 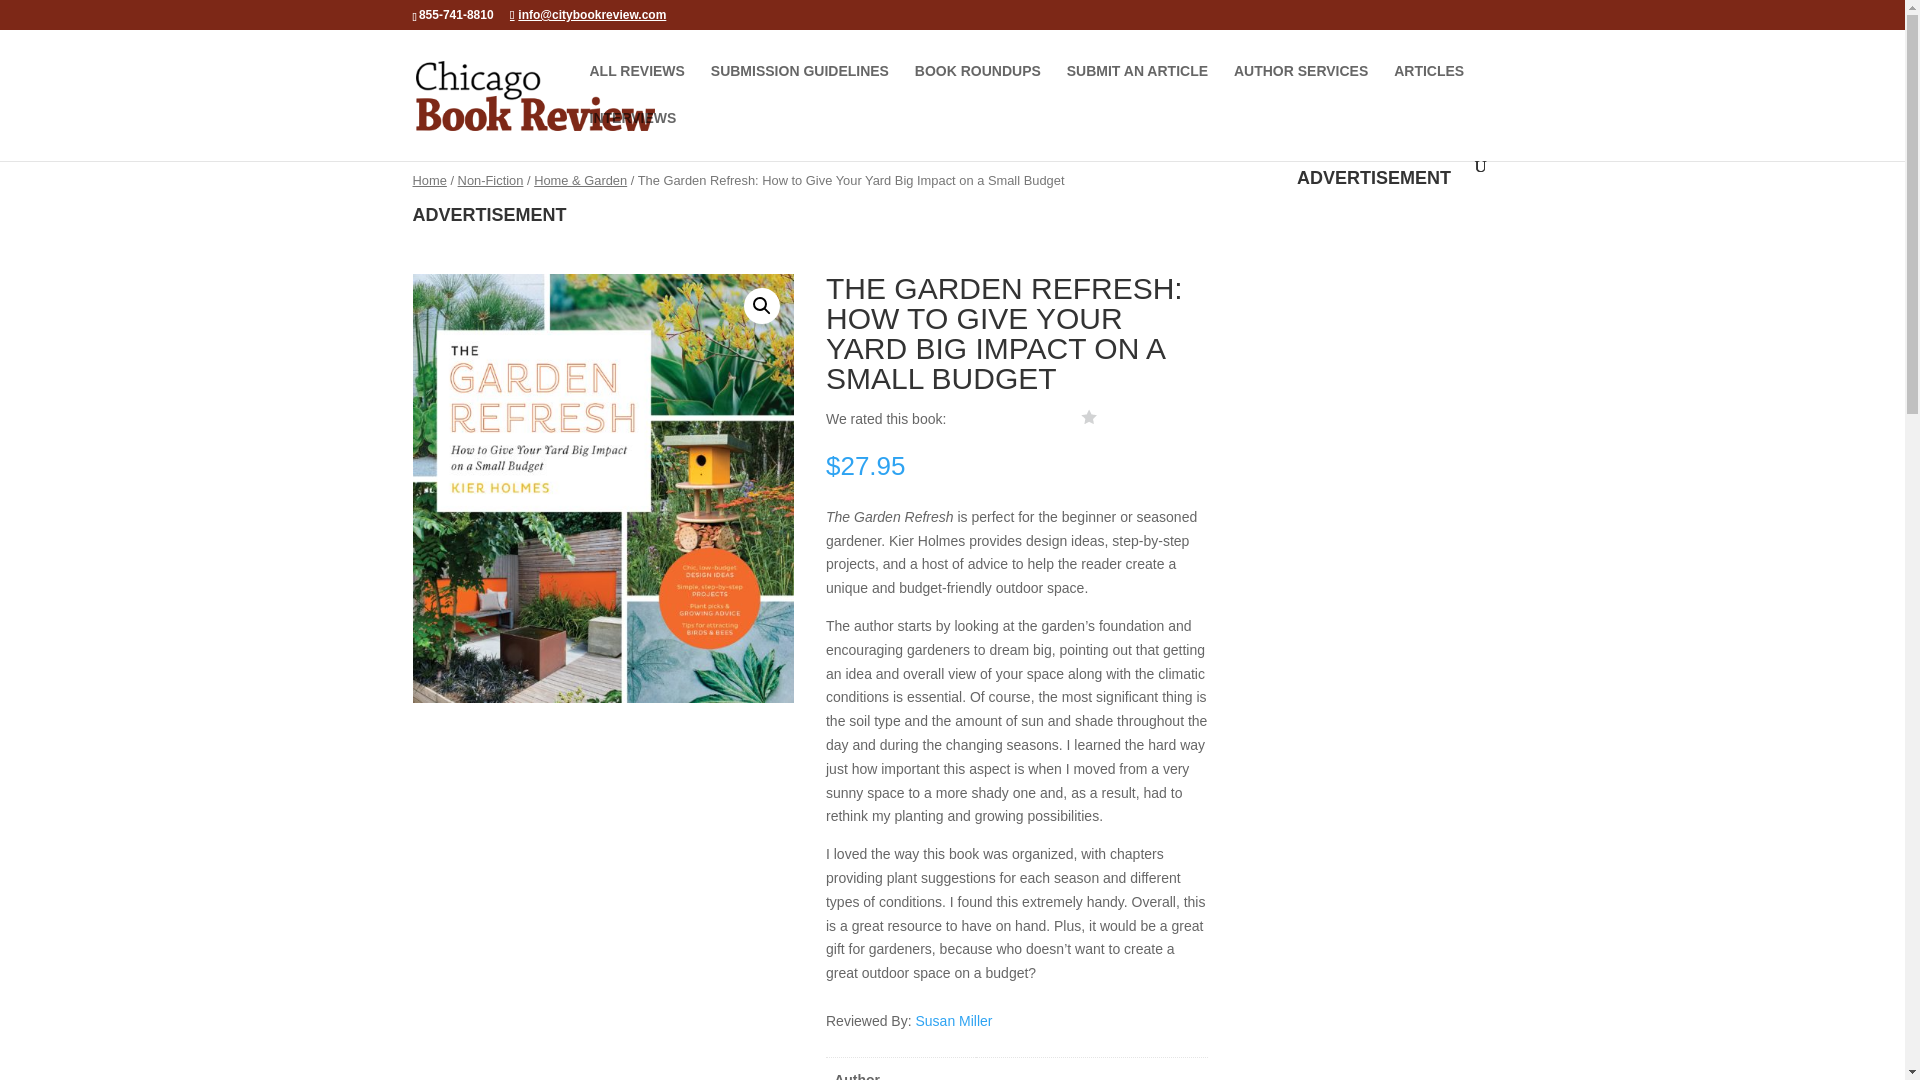 What do you see at coordinates (637, 87) in the screenshot?
I see `ALL REVIEWS` at bounding box center [637, 87].